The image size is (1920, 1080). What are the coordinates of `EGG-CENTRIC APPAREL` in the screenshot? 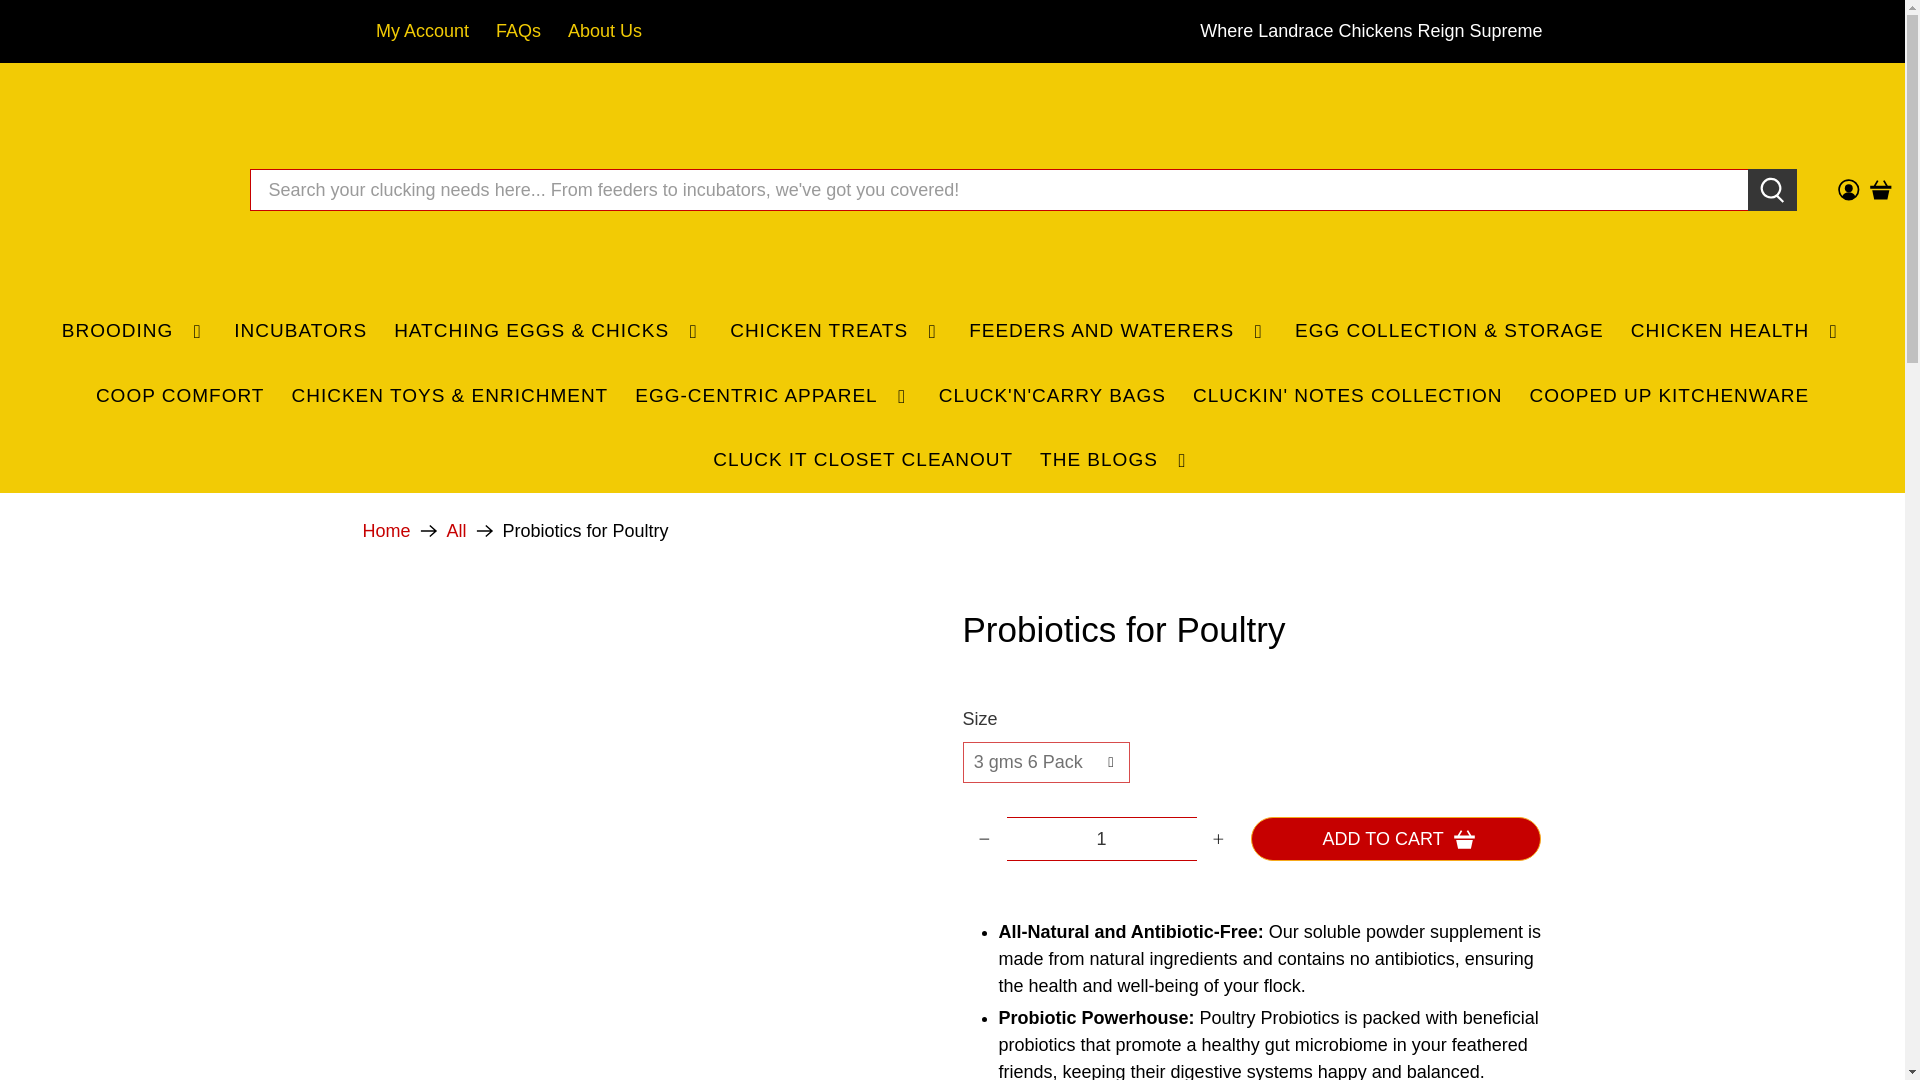 It's located at (774, 396).